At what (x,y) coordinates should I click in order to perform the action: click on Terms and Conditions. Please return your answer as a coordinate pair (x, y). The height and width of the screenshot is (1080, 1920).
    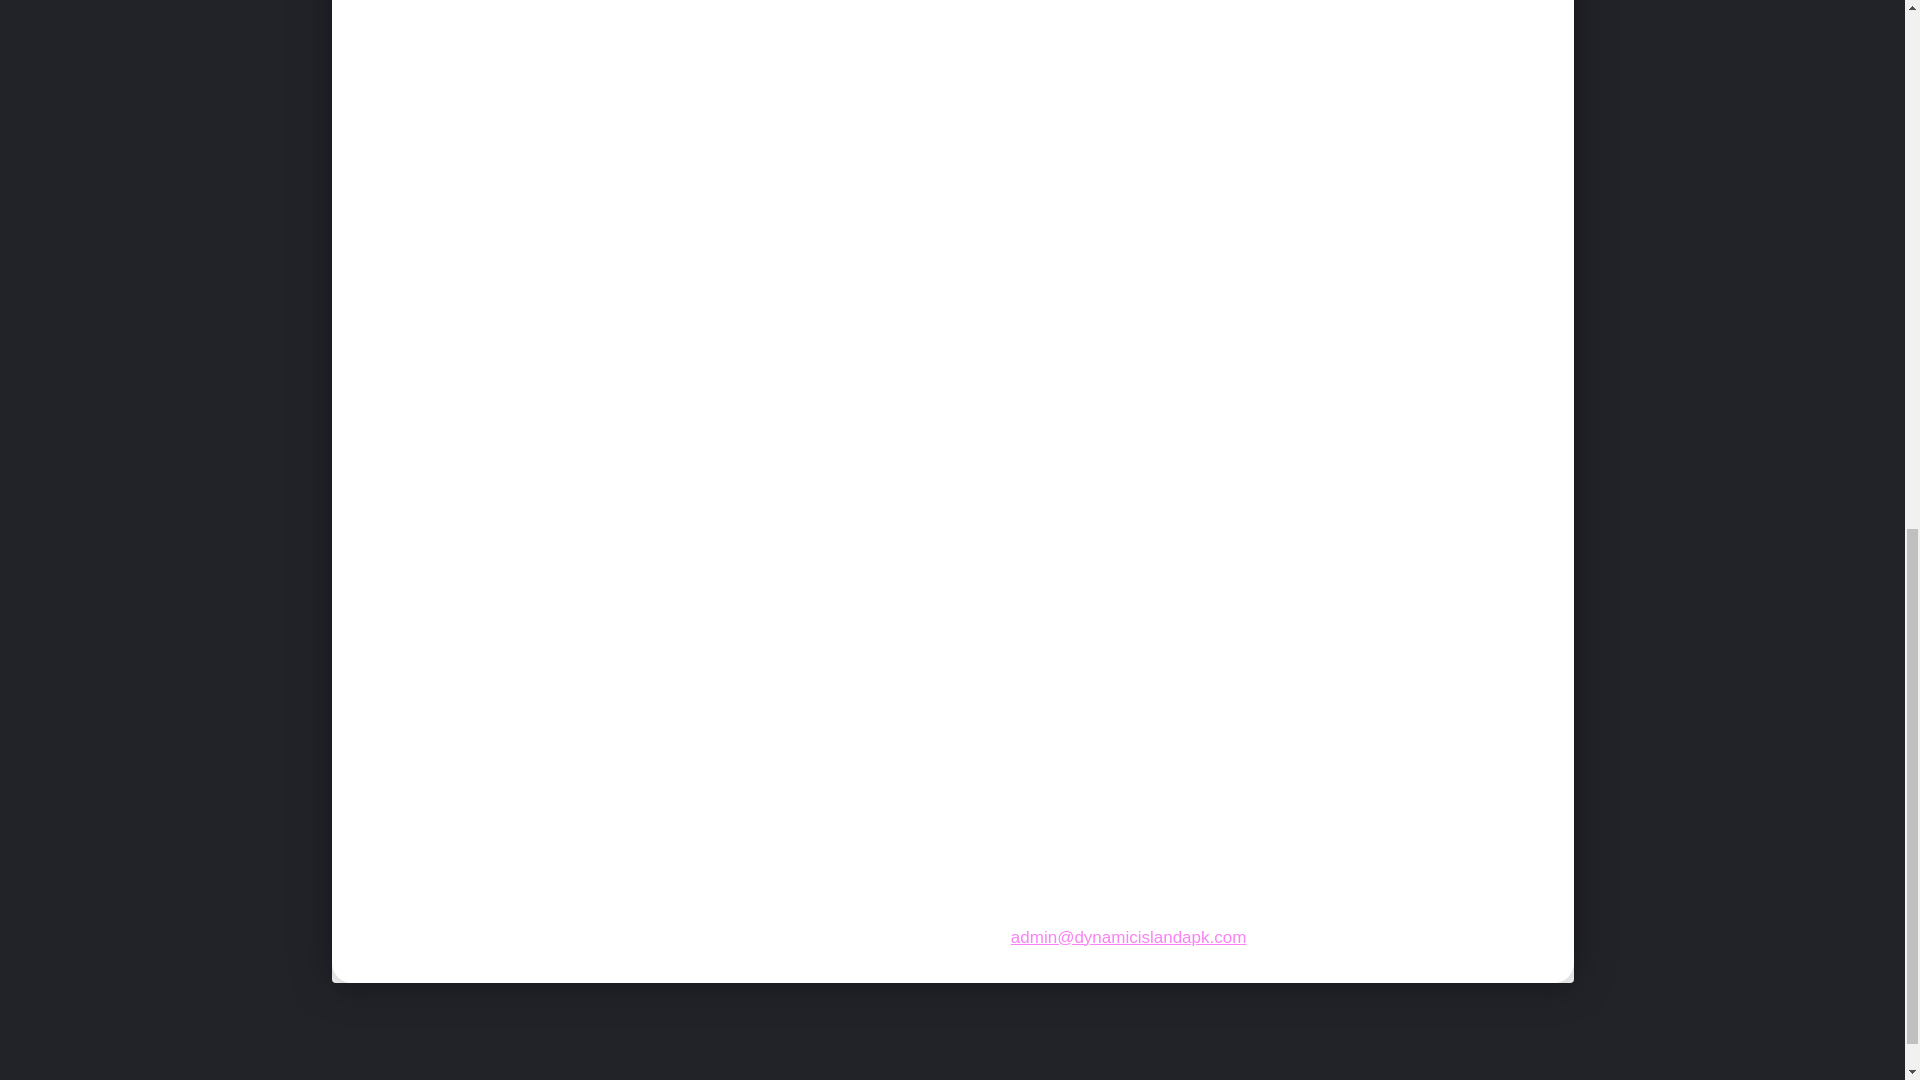
    Looking at the image, I should click on (1030, 1077).